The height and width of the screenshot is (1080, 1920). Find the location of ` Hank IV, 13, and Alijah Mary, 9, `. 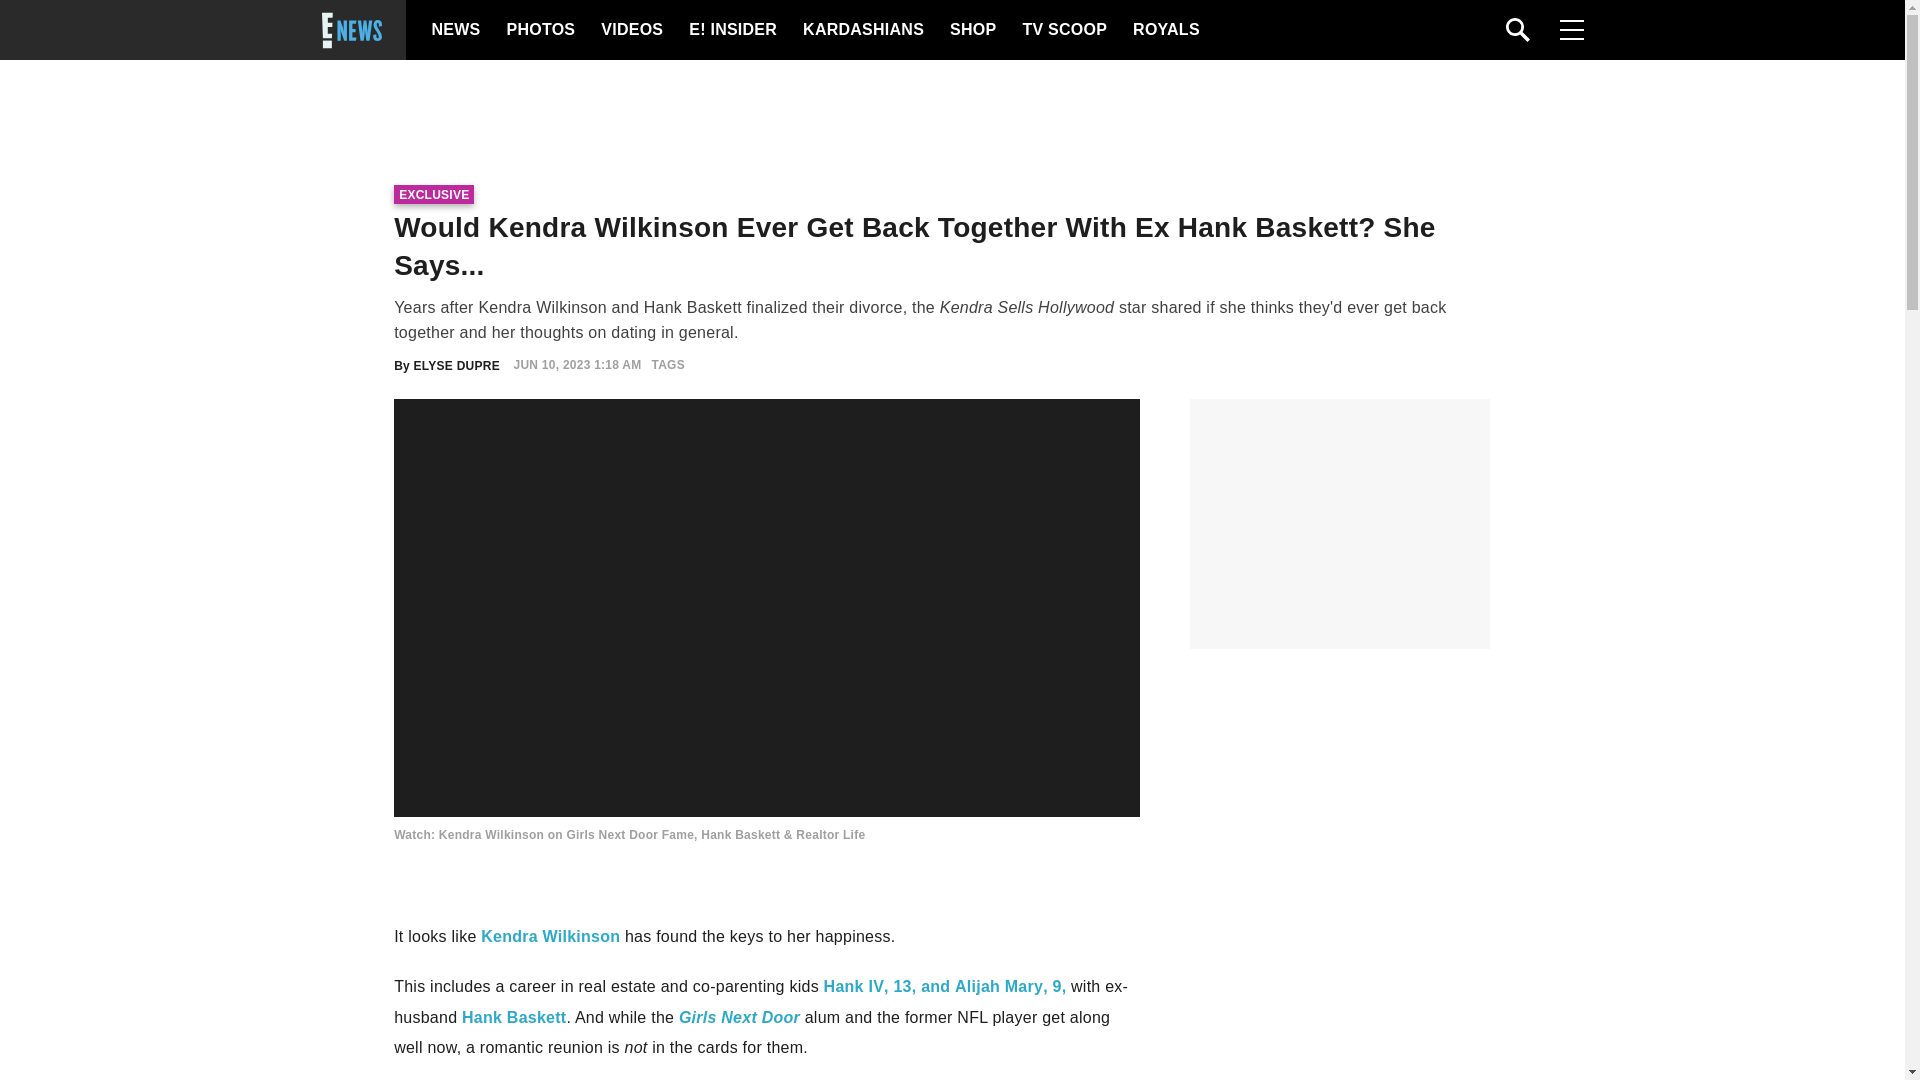

 Hank IV, 13, and Alijah Mary, 9,  is located at coordinates (945, 986).